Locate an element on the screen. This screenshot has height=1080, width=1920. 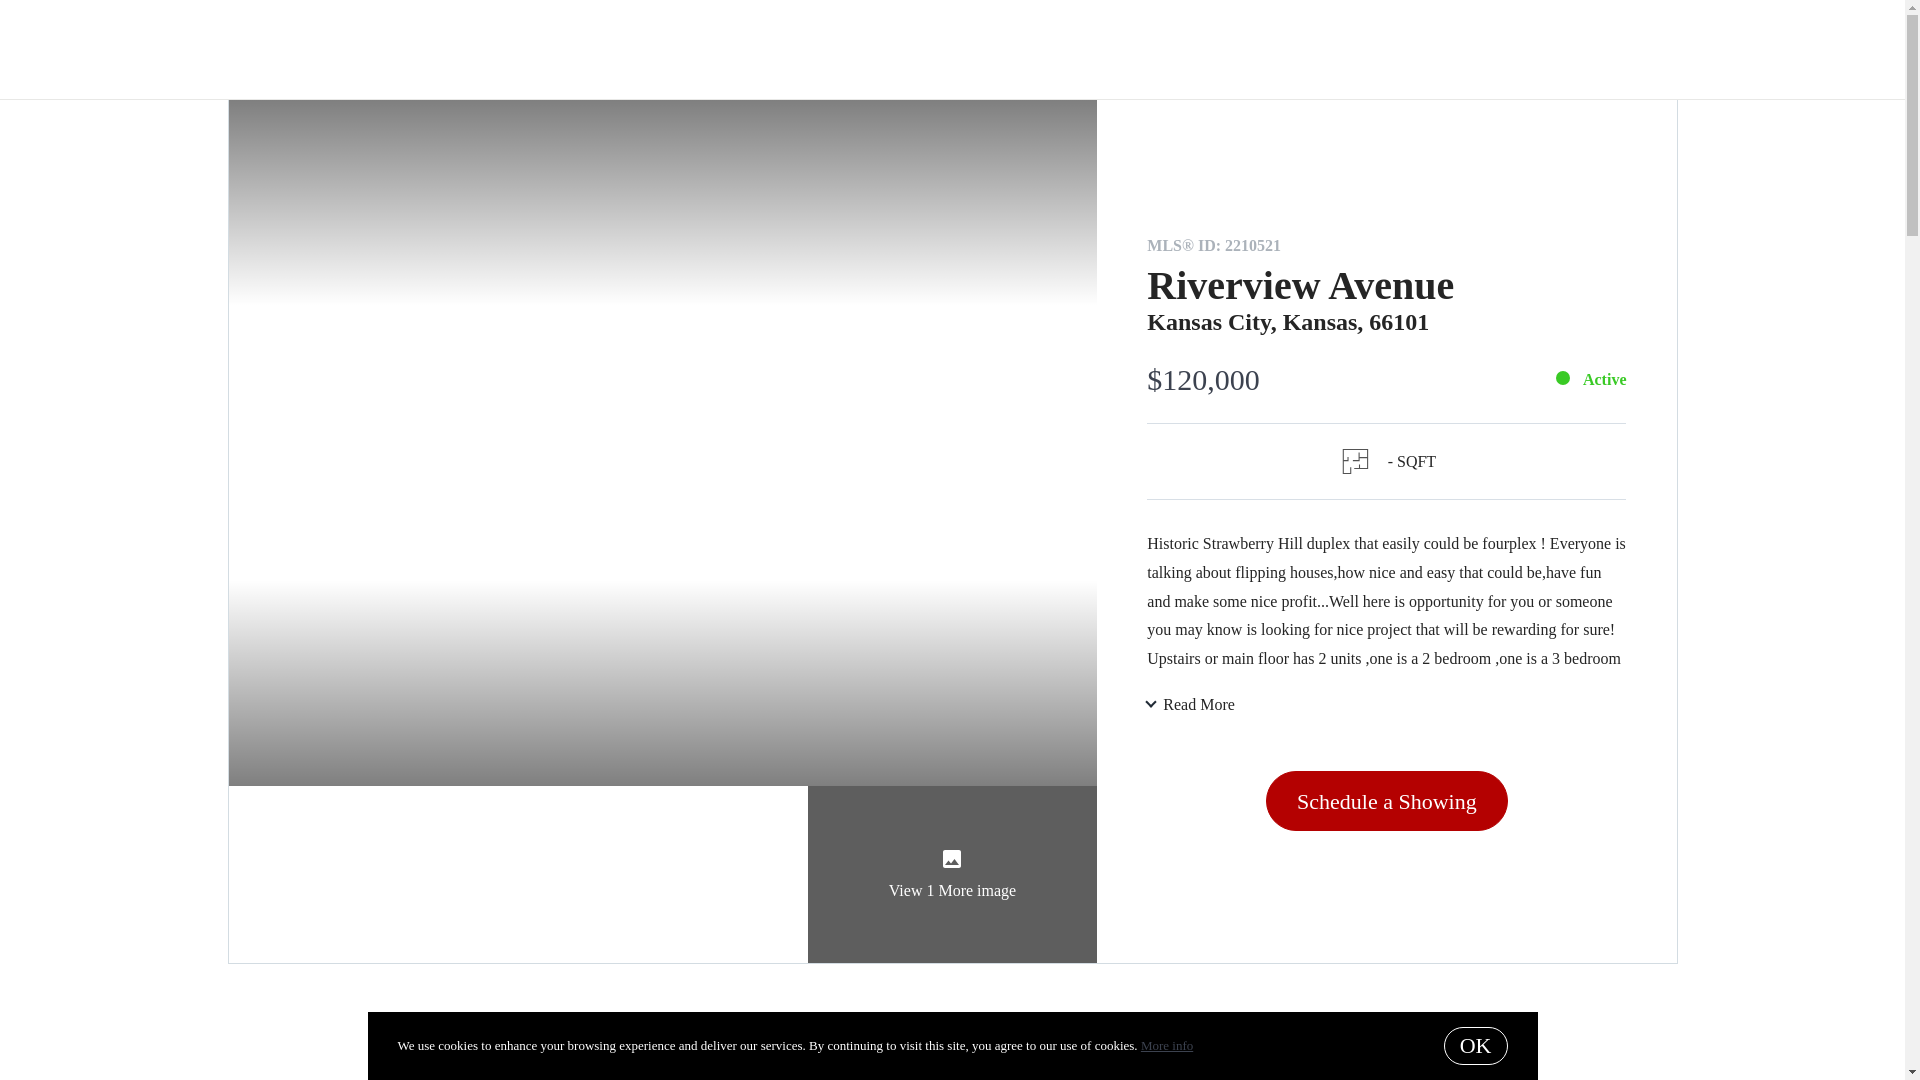
OK is located at coordinates (1475, 1046).